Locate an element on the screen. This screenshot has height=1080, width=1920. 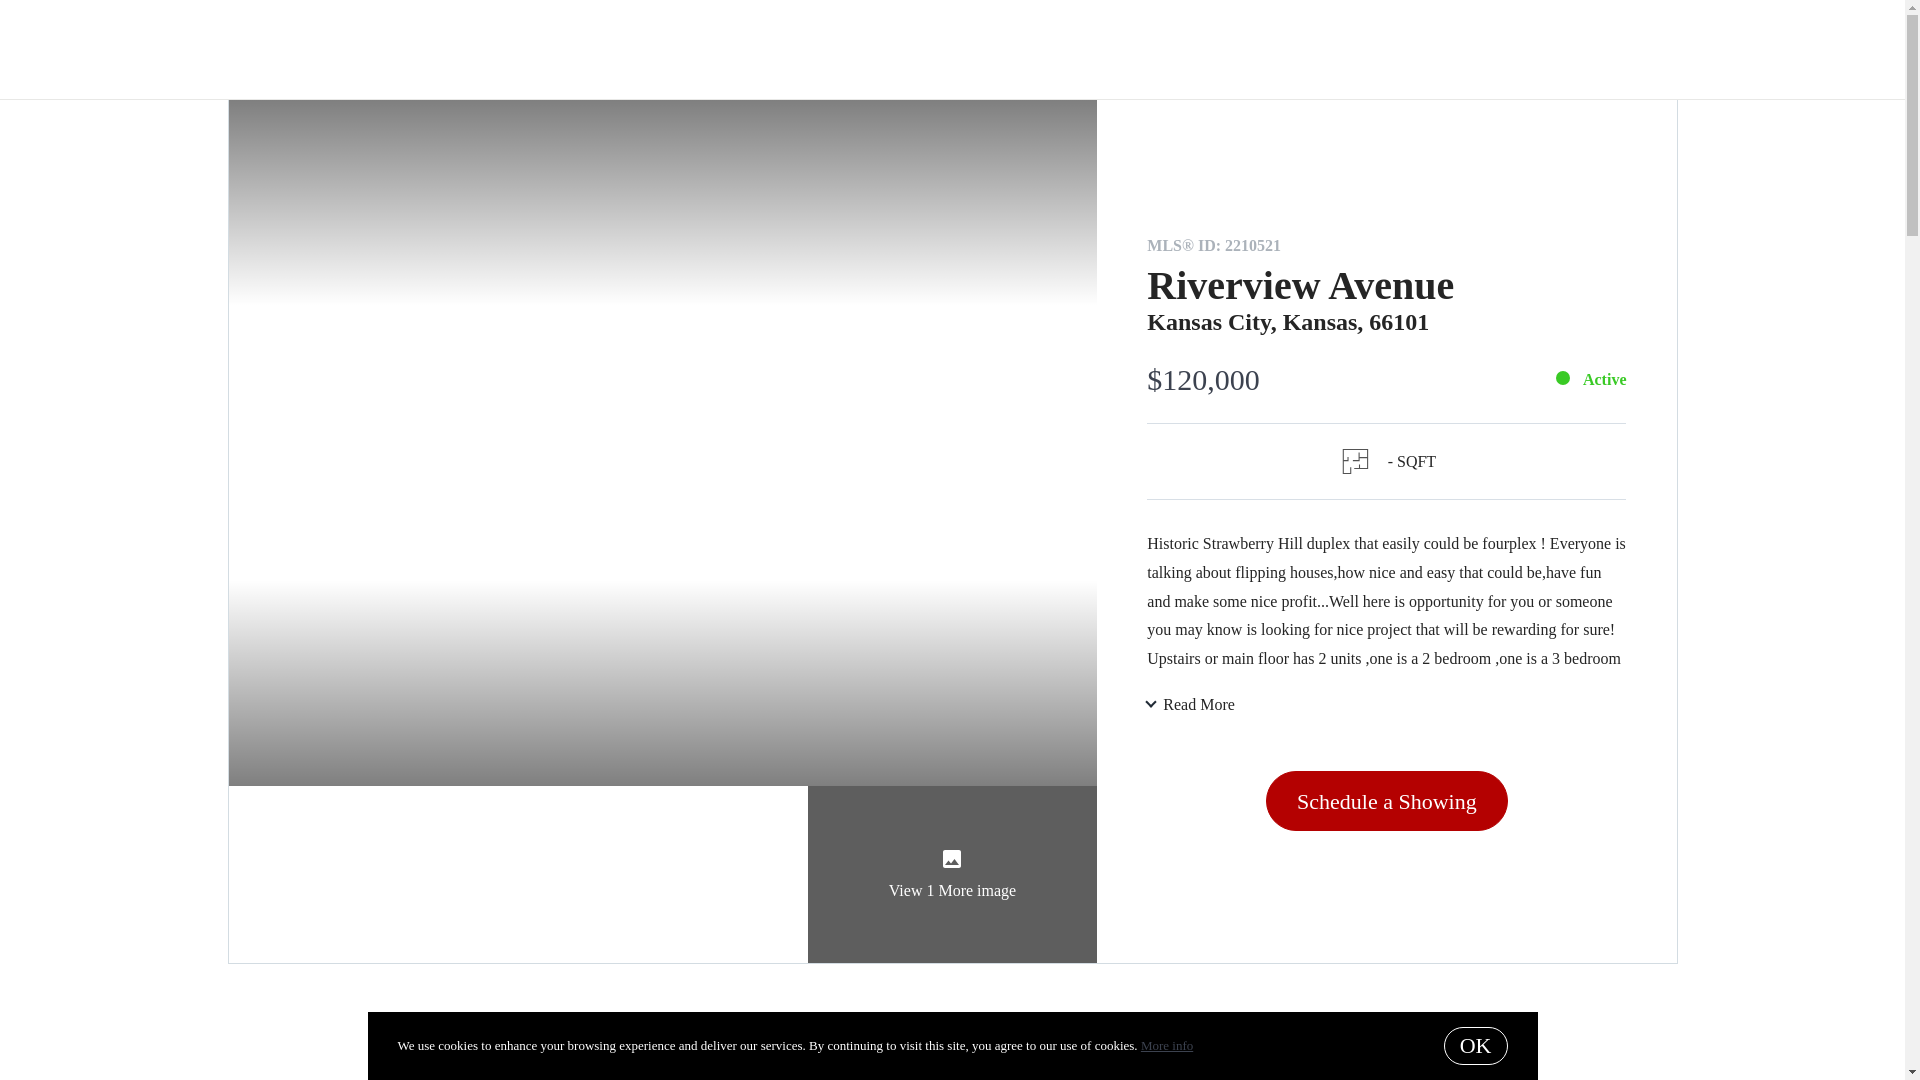
OK is located at coordinates (1475, 1046).